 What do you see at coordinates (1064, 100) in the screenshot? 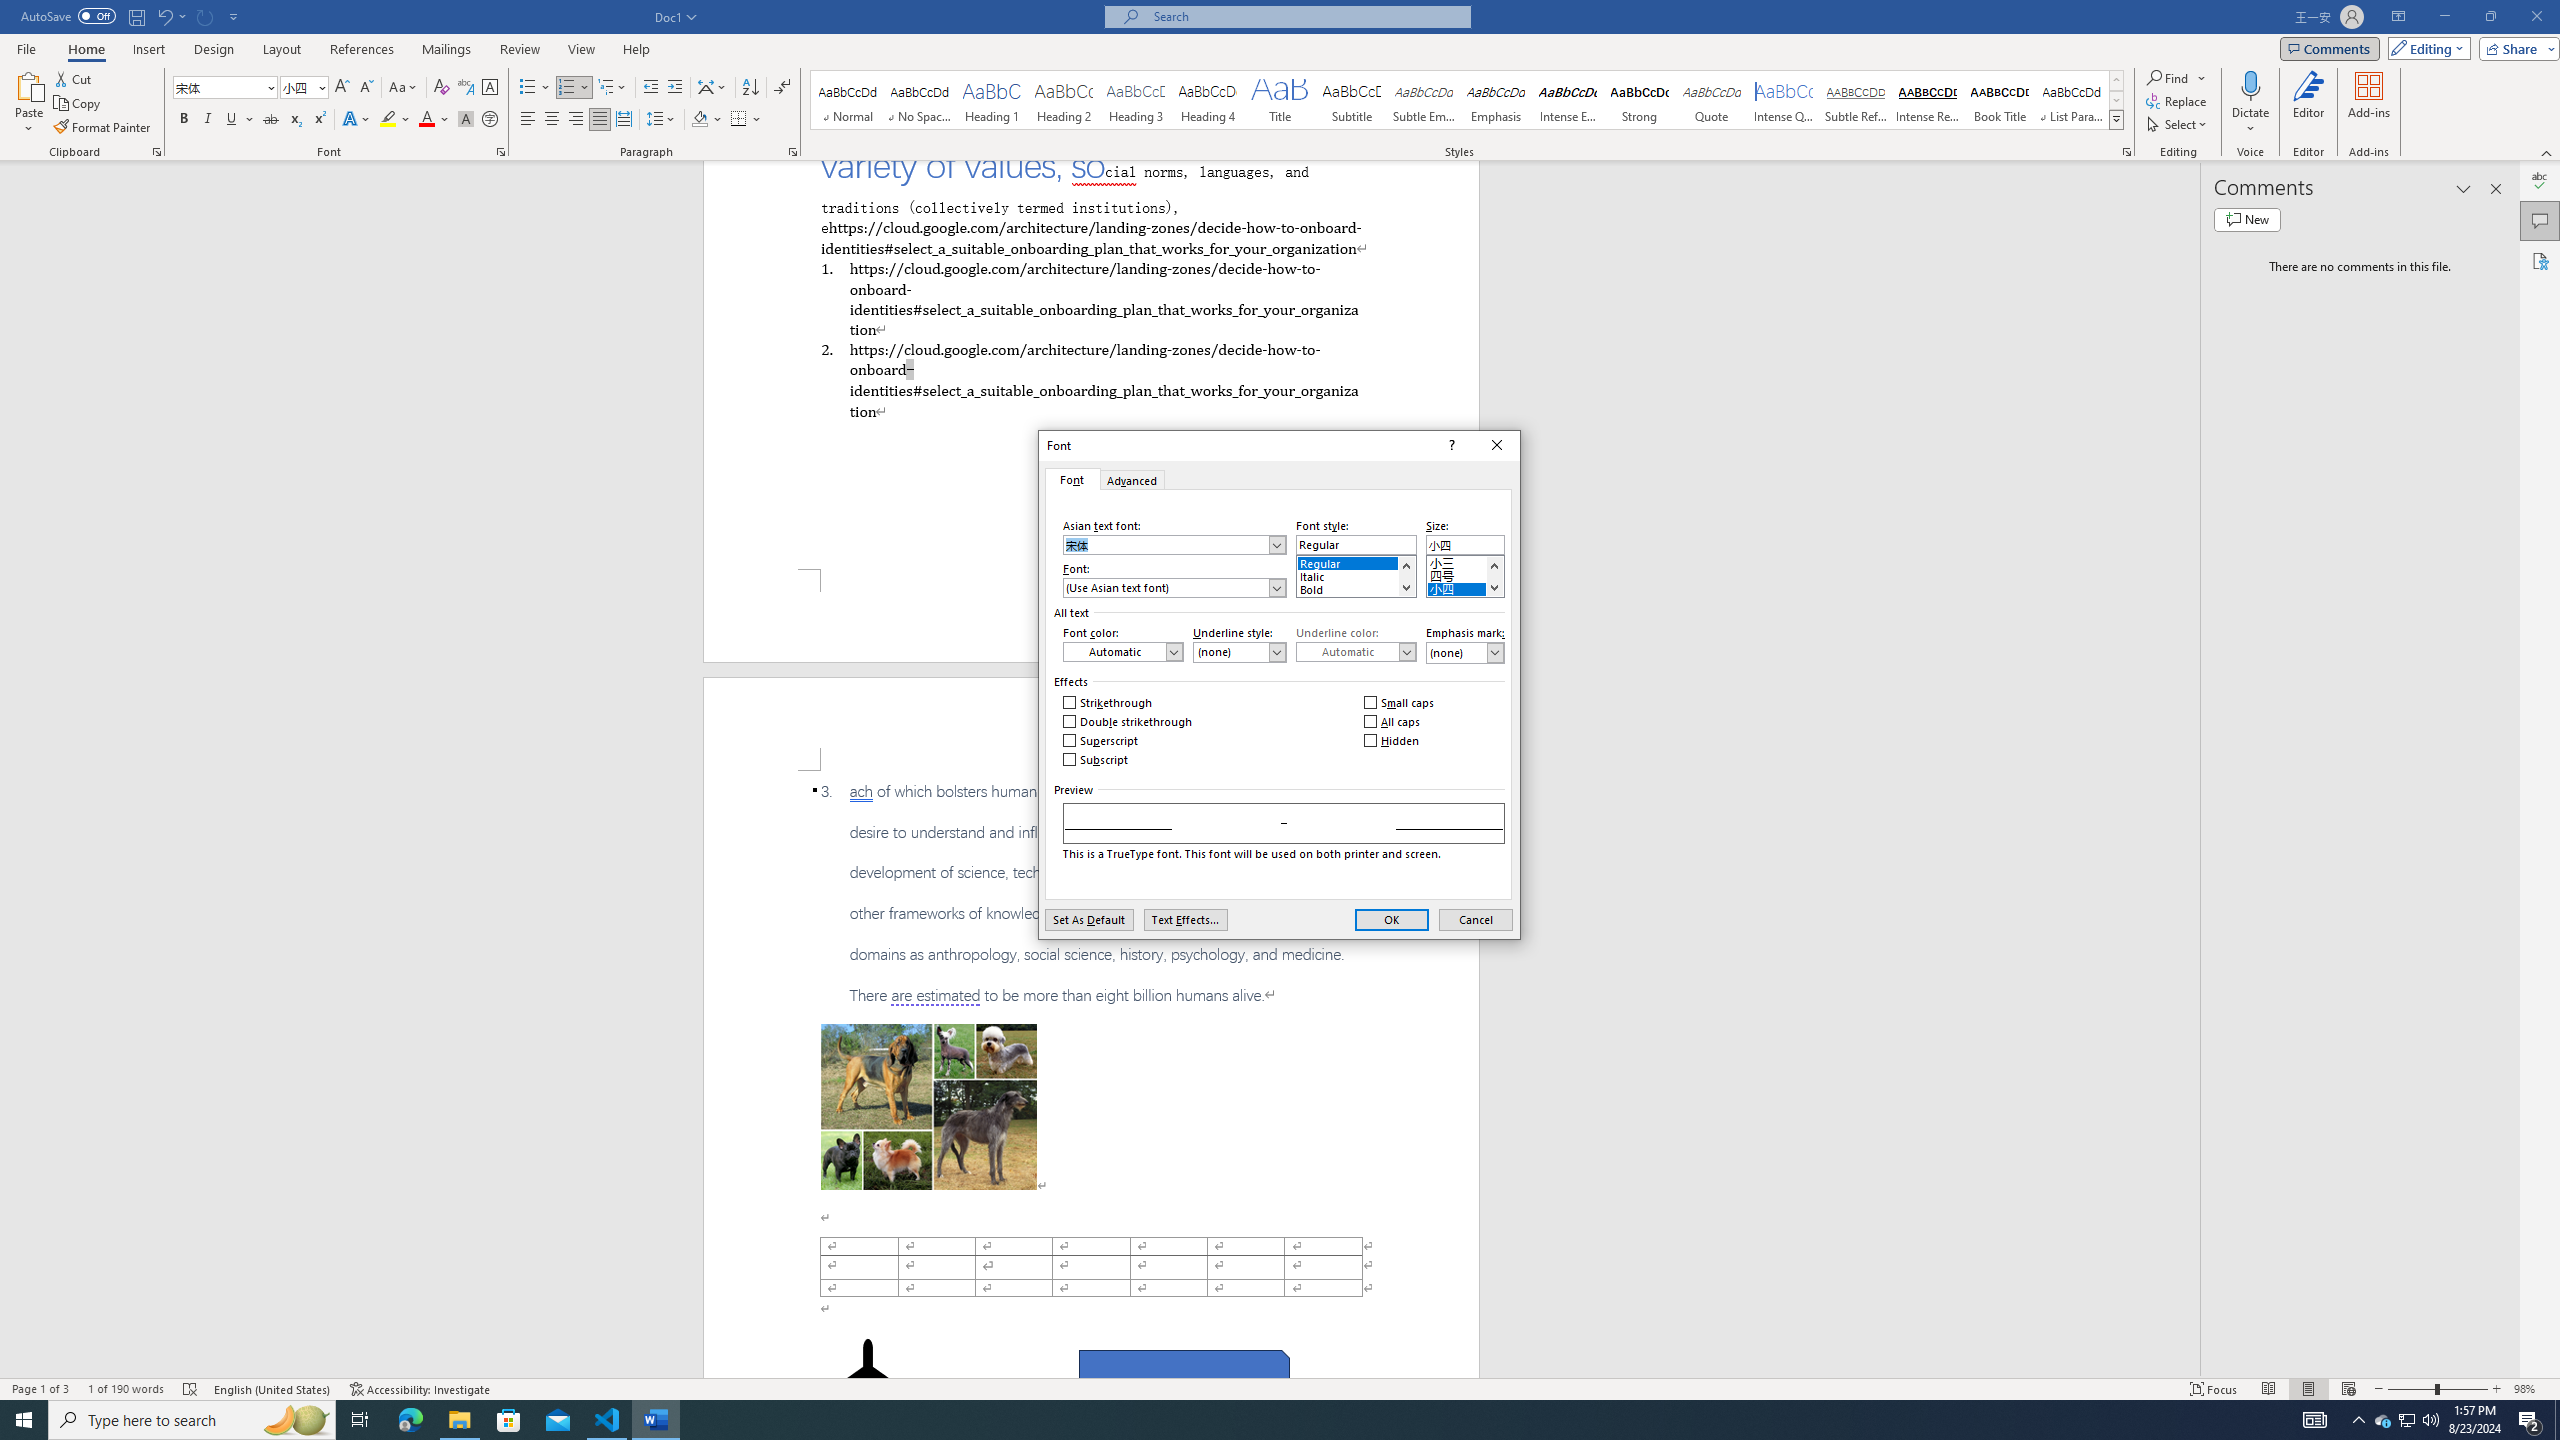
I see `Heading 2` at bounding box center [1064, 100].